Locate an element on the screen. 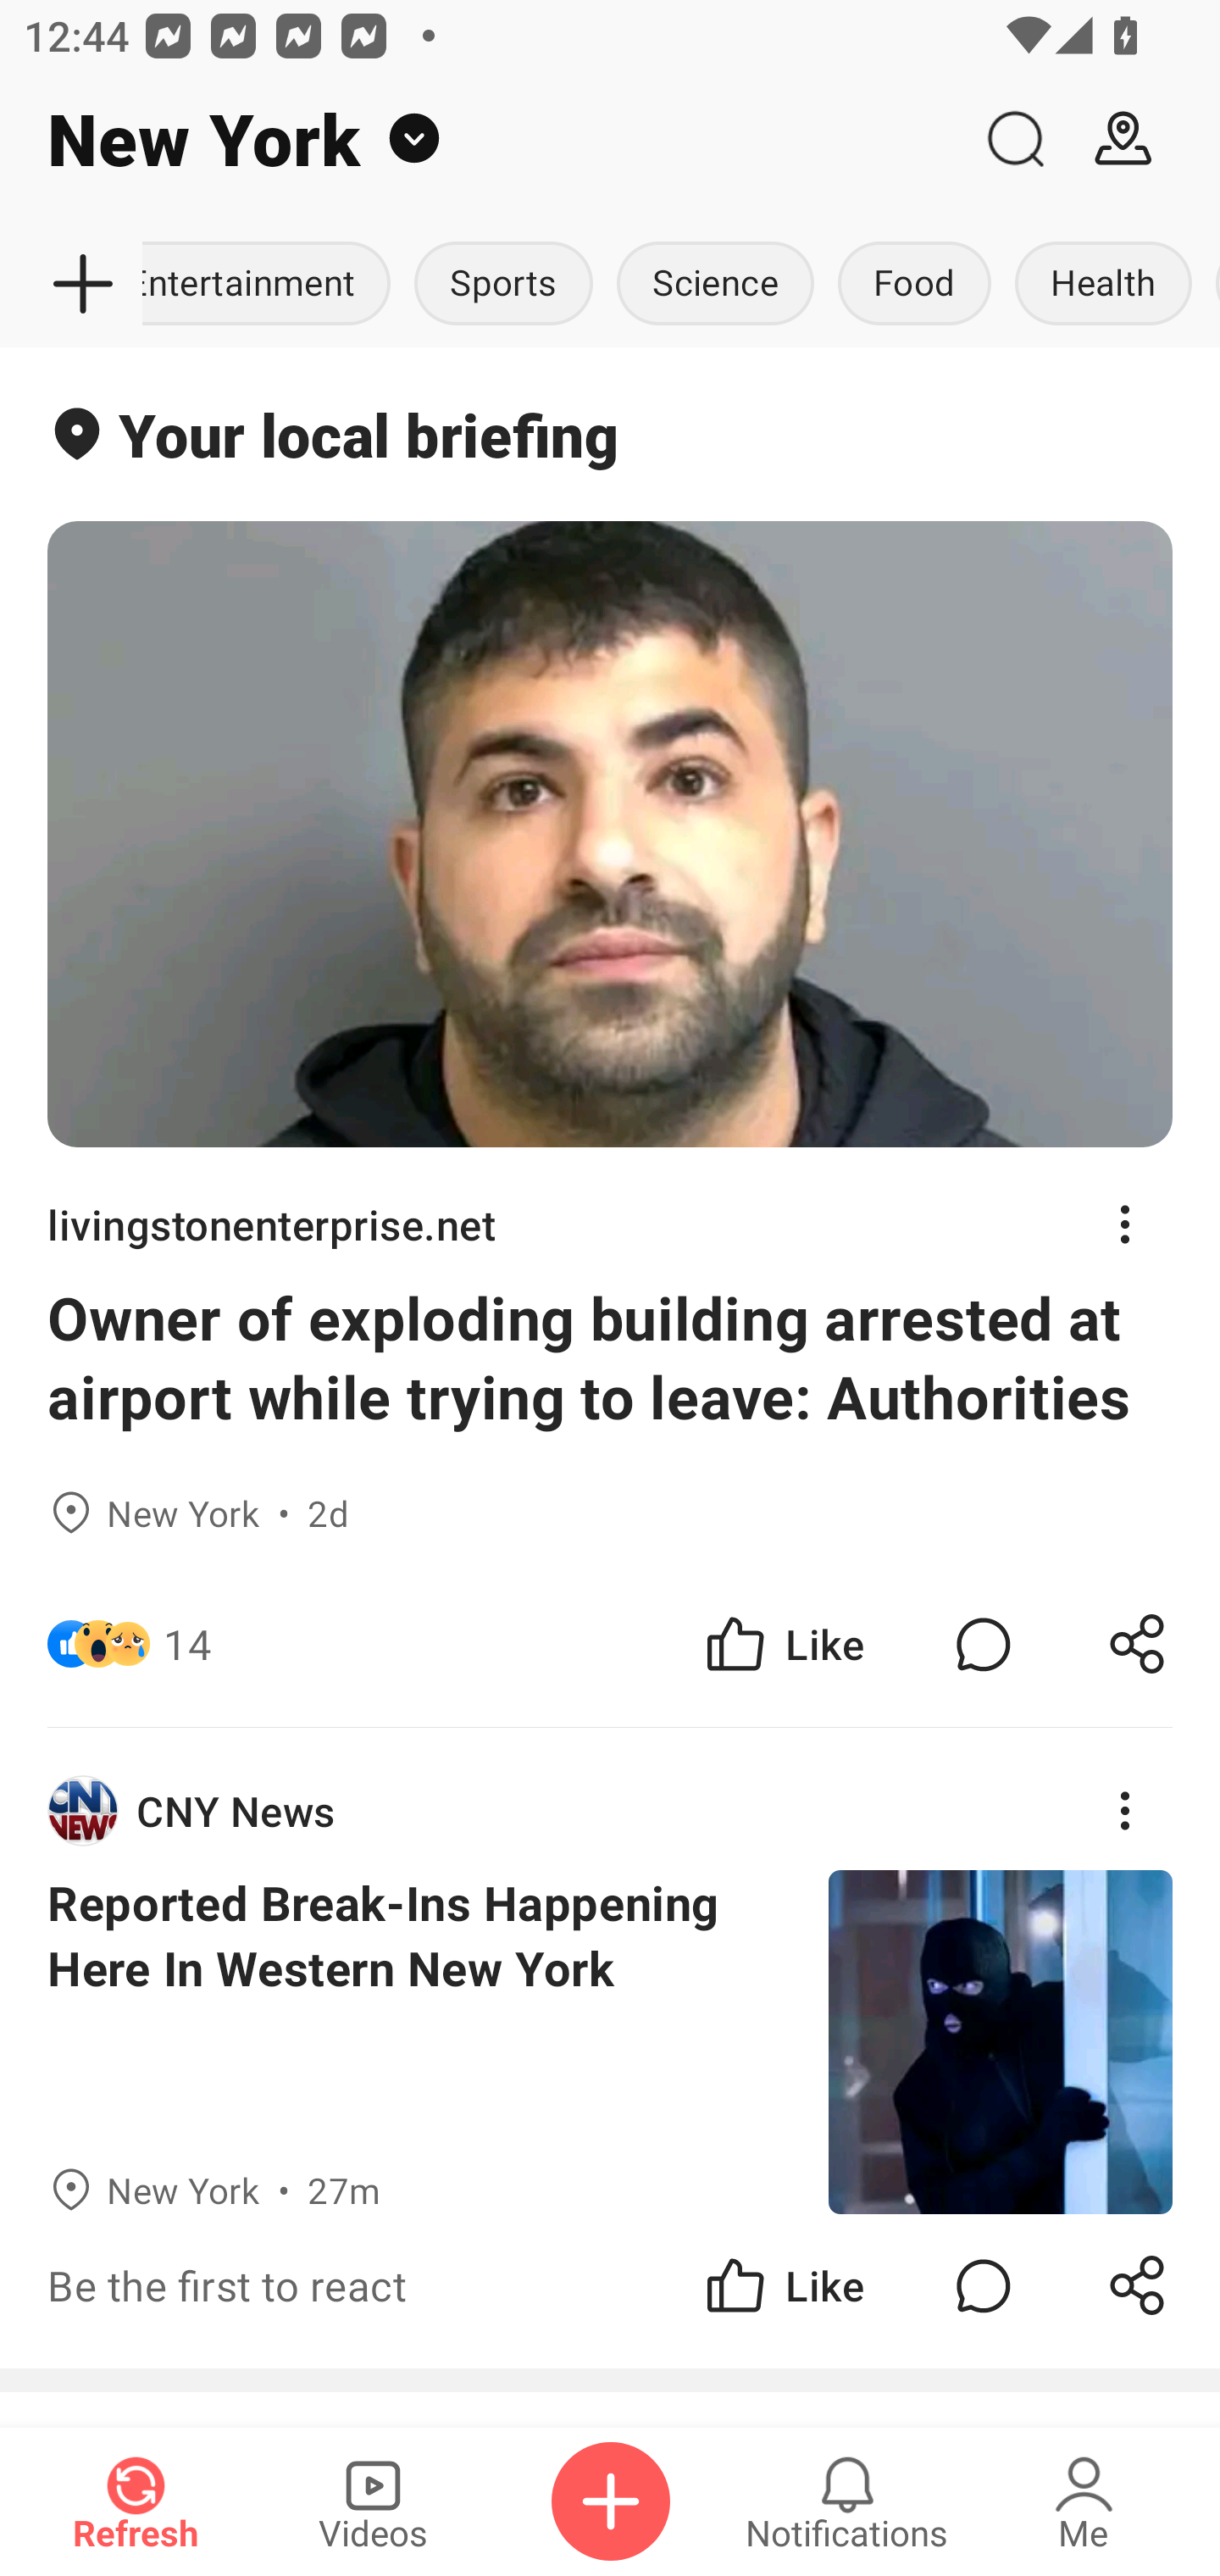 This screenshot has width=1220, height=2576. Notifications is located at coordinates (847, 2501).